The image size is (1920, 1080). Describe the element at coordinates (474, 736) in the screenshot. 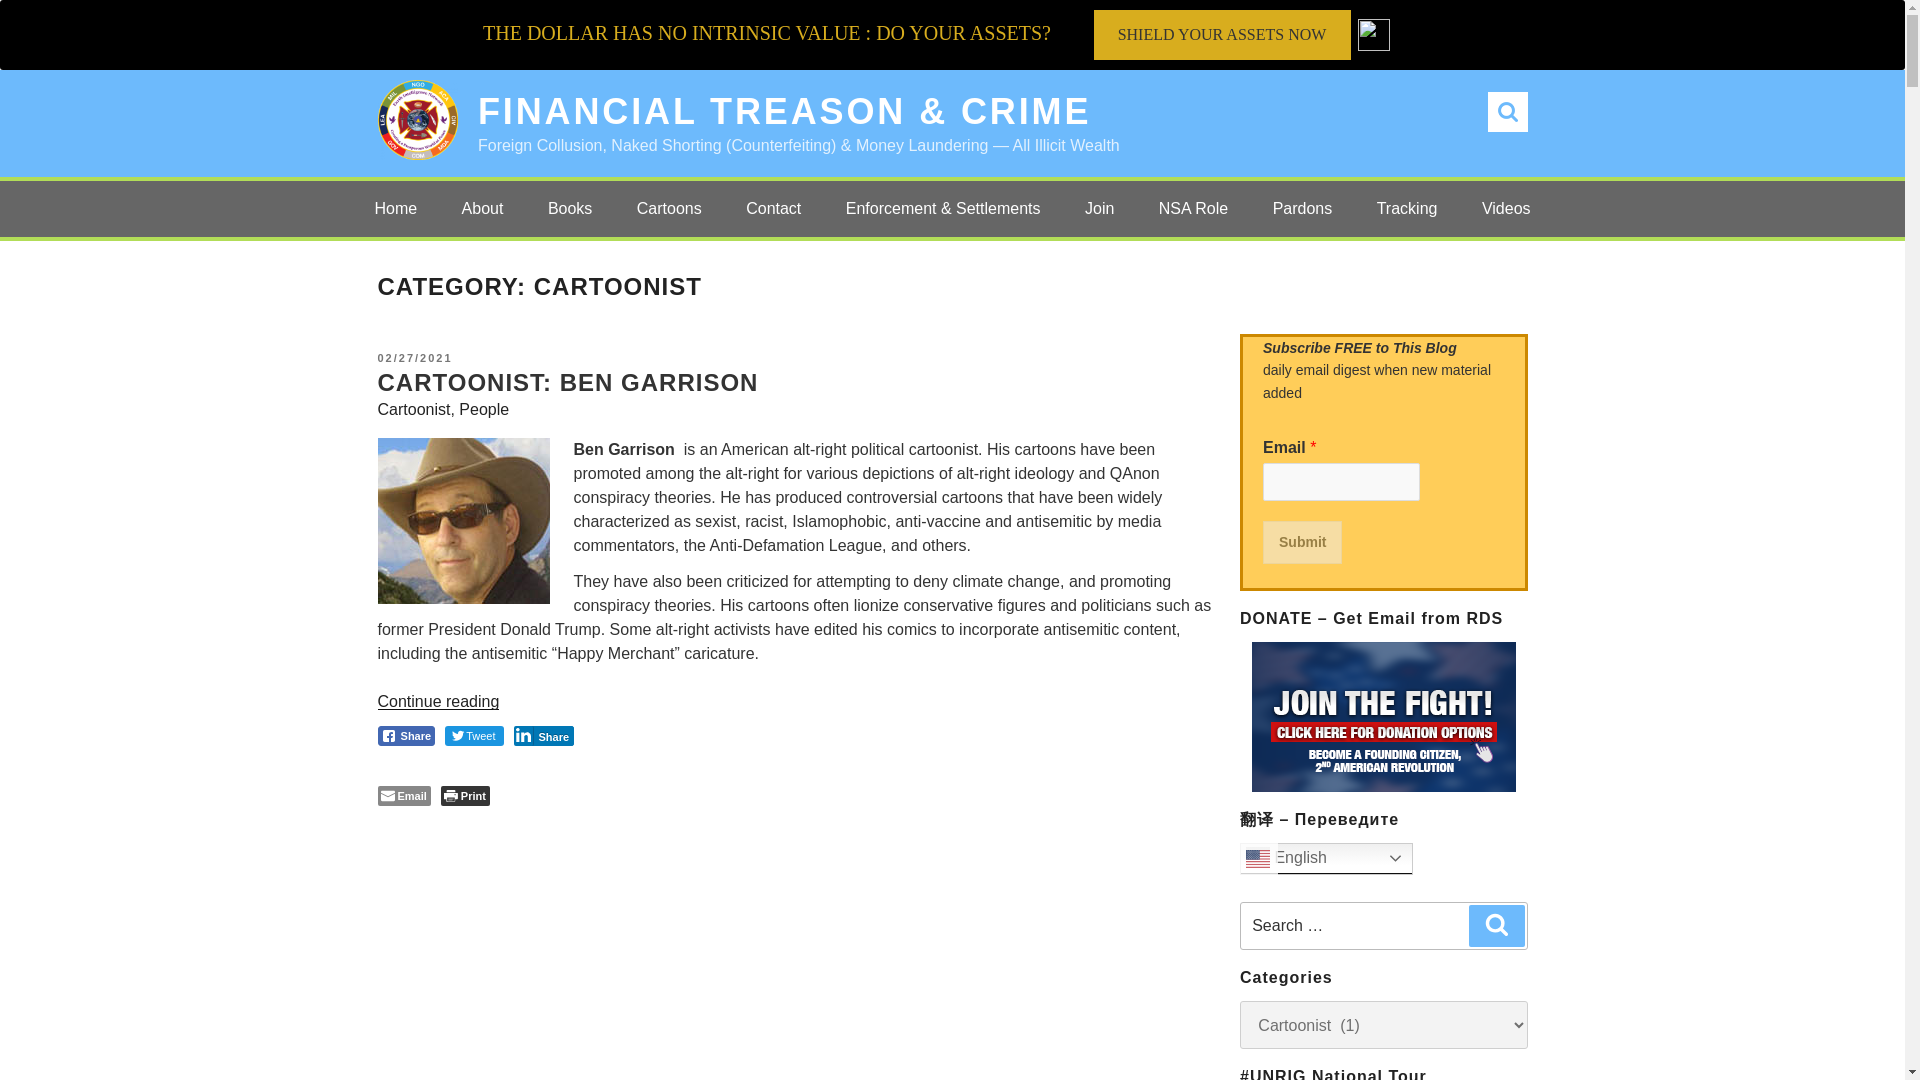

I see `Tweet` at that location.